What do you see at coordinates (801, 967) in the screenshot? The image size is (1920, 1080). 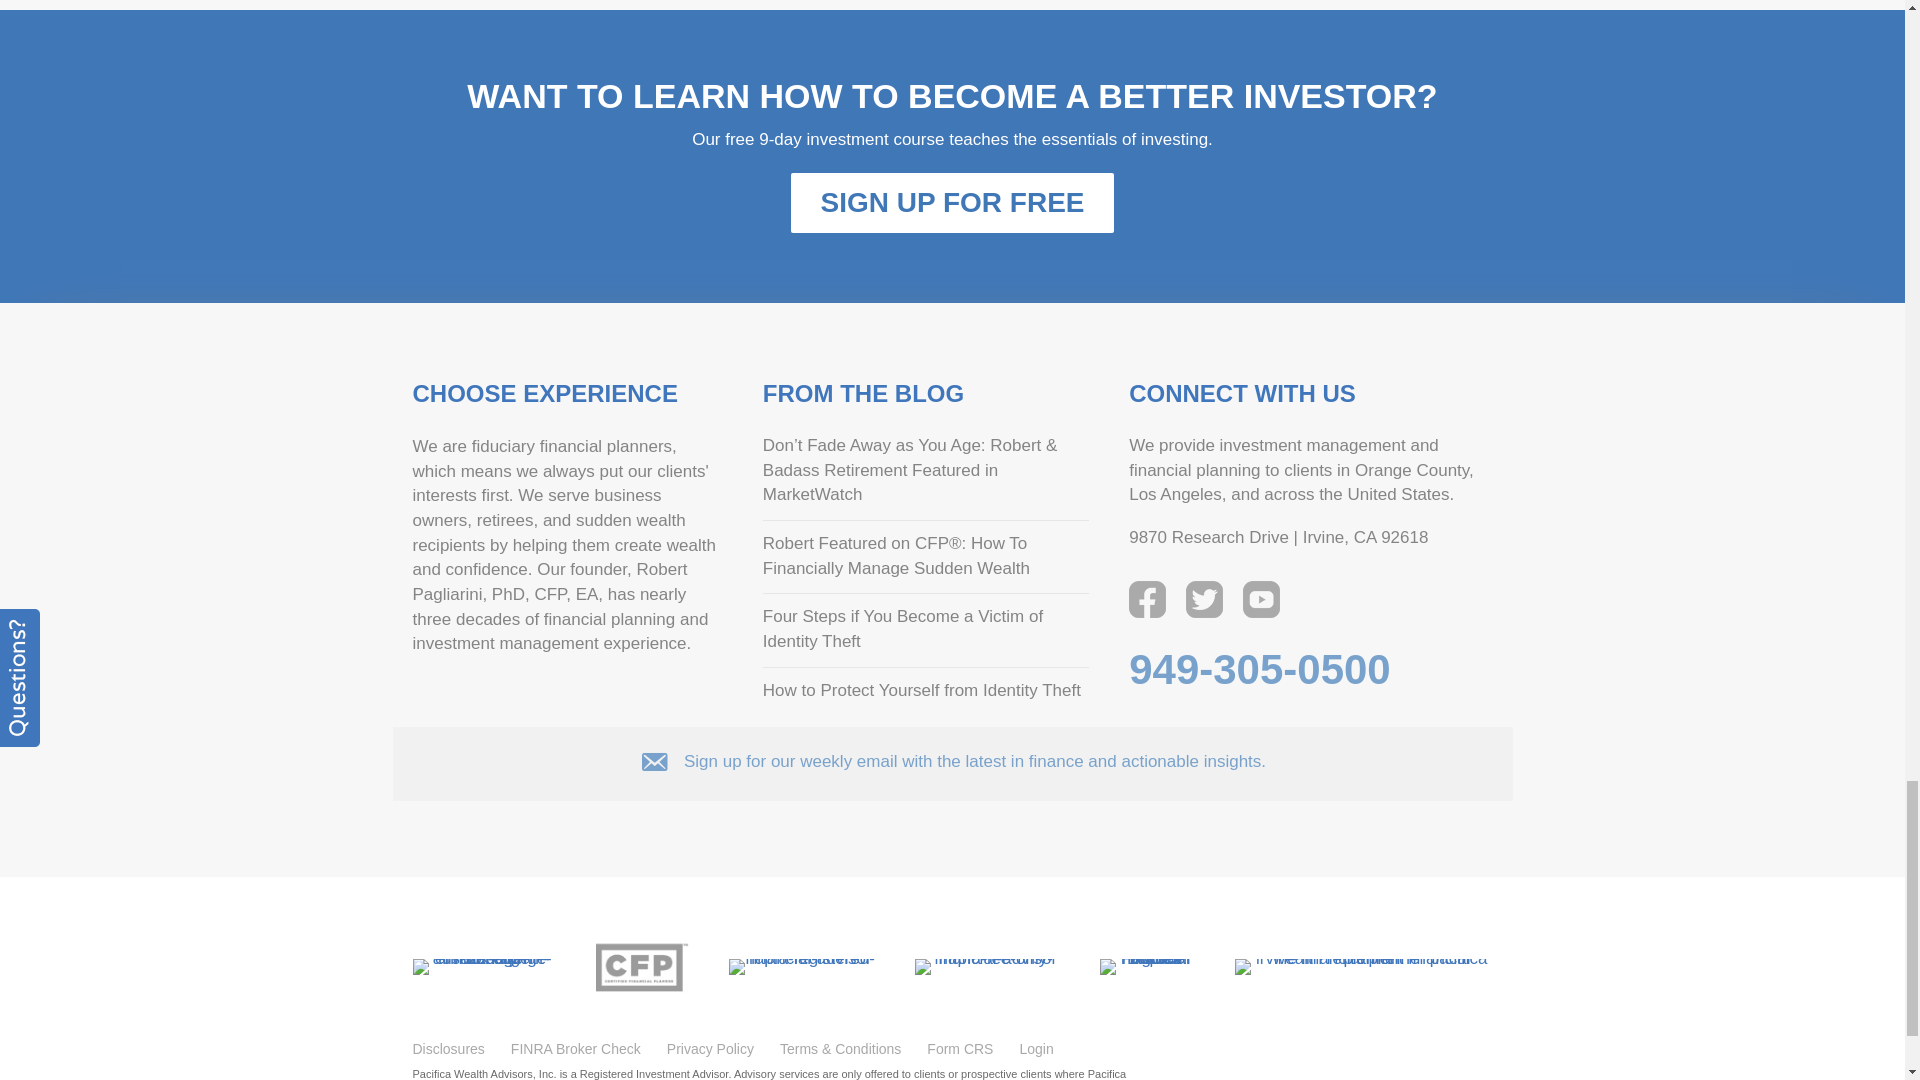 I see `napfa-registered-financial-advisor` at bounding box center [801, 967].